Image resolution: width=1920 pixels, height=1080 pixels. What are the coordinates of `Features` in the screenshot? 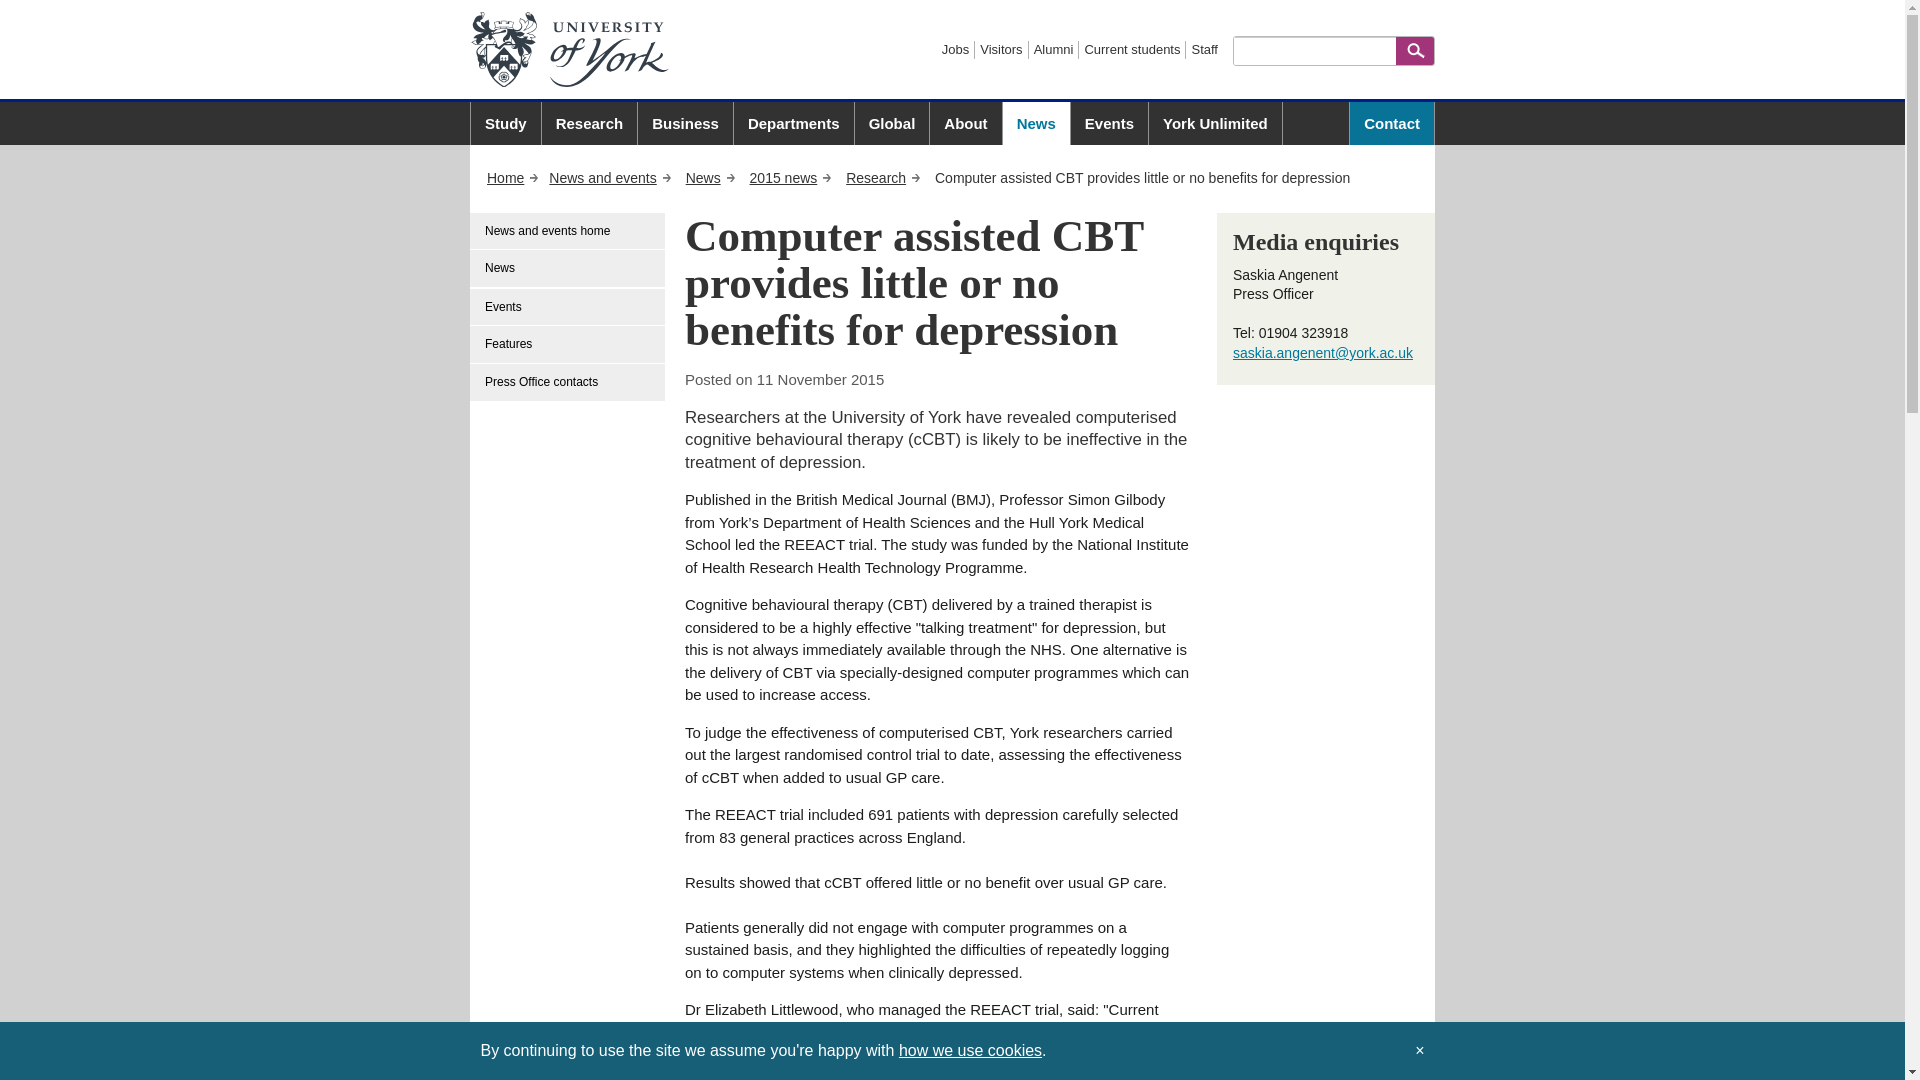 It's located at (568, 344).